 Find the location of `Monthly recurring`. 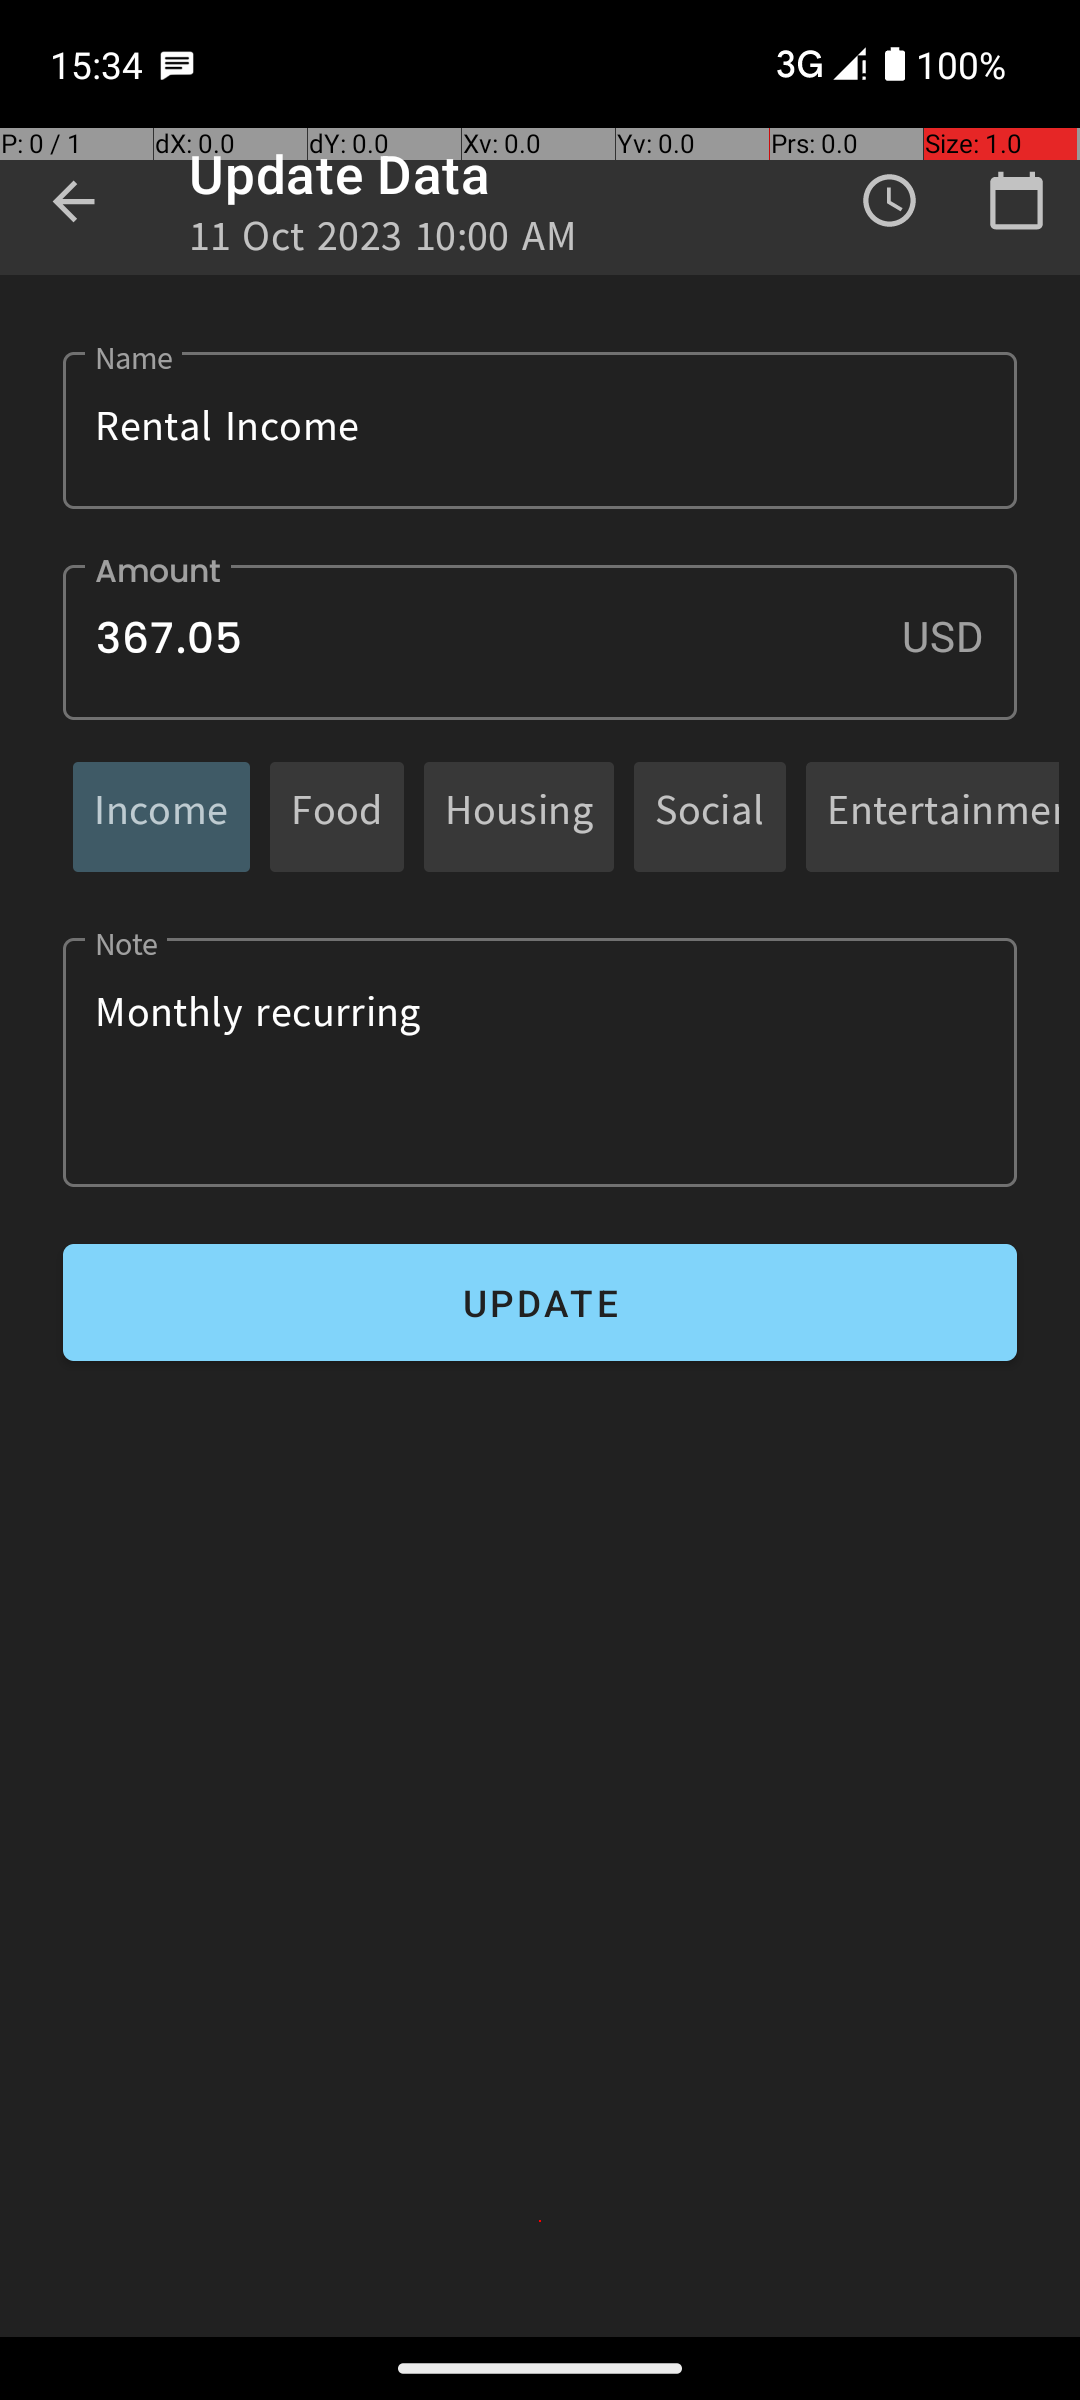

Monthly recurring is located at coordinates (540, 1062).